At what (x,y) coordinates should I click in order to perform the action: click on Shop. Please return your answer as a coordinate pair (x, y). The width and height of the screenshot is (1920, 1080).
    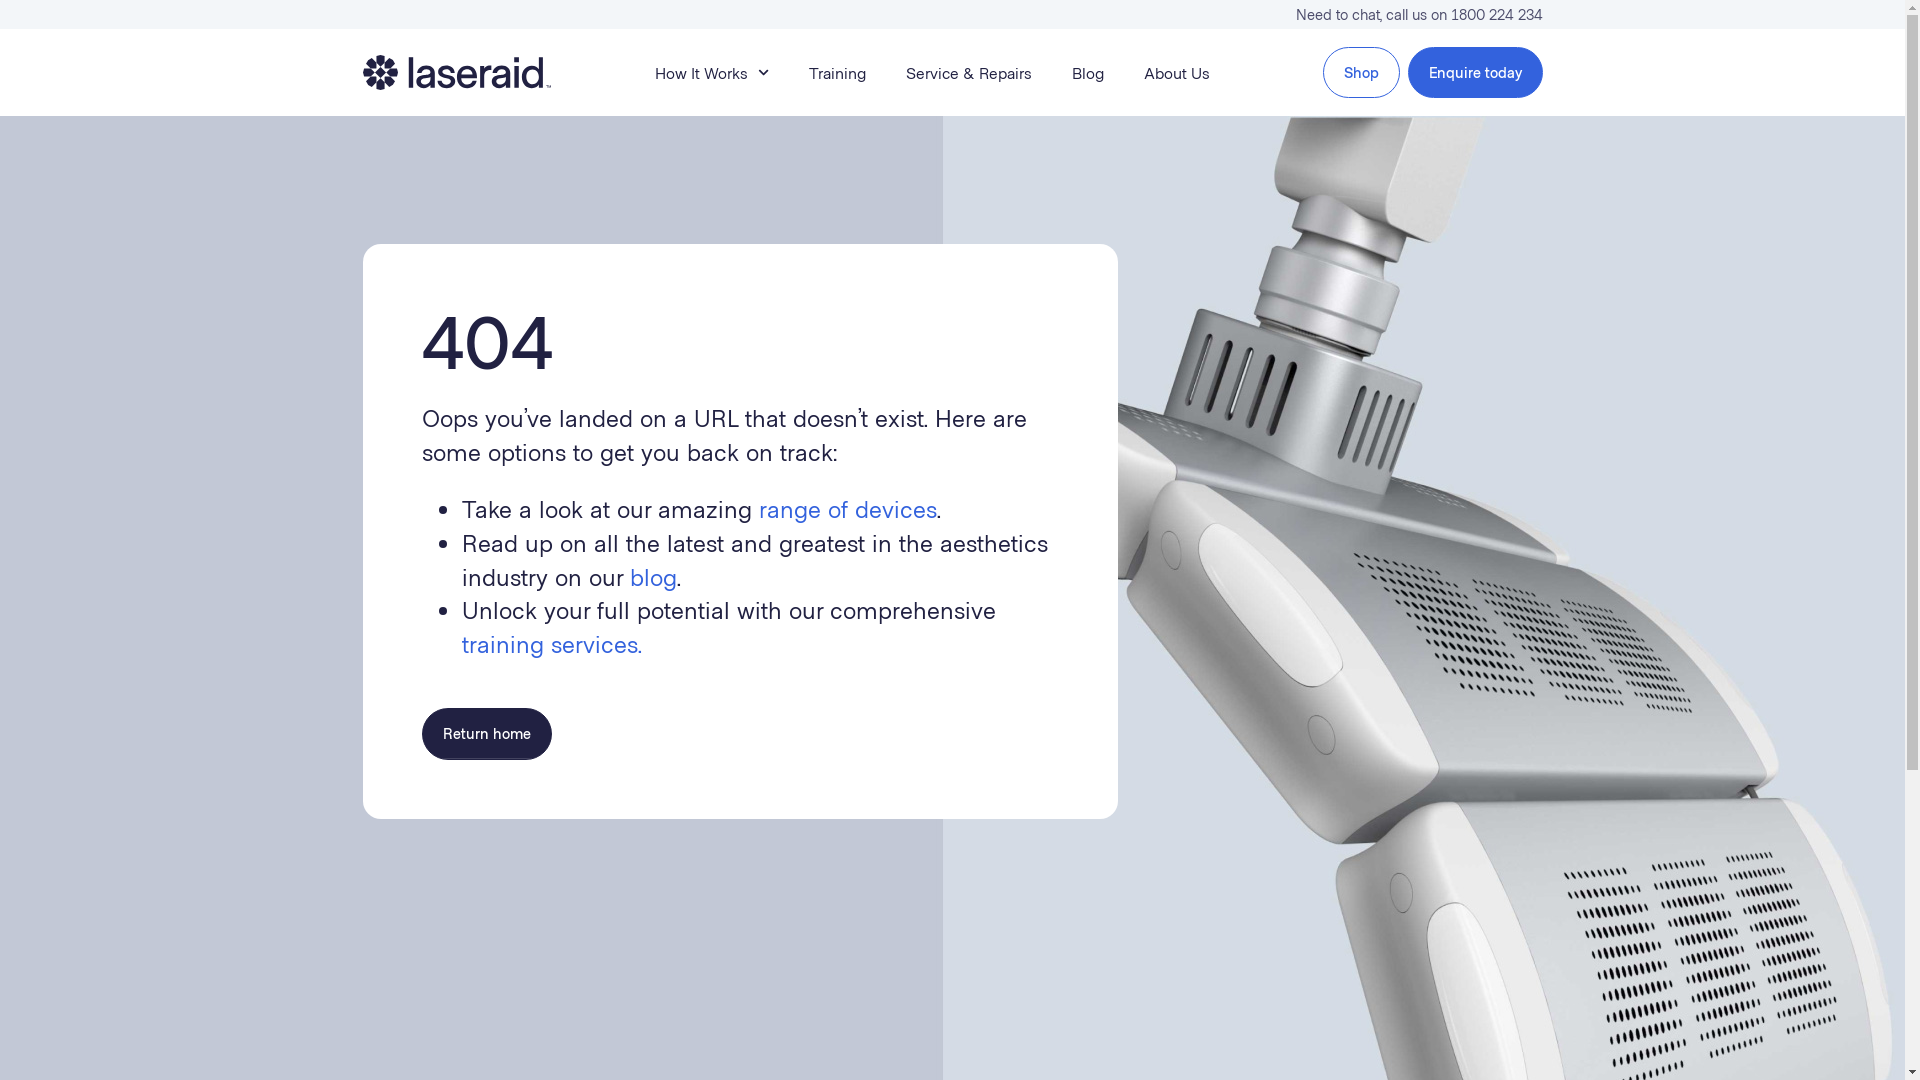
    Looking at the image, I should click on (1360, 72).